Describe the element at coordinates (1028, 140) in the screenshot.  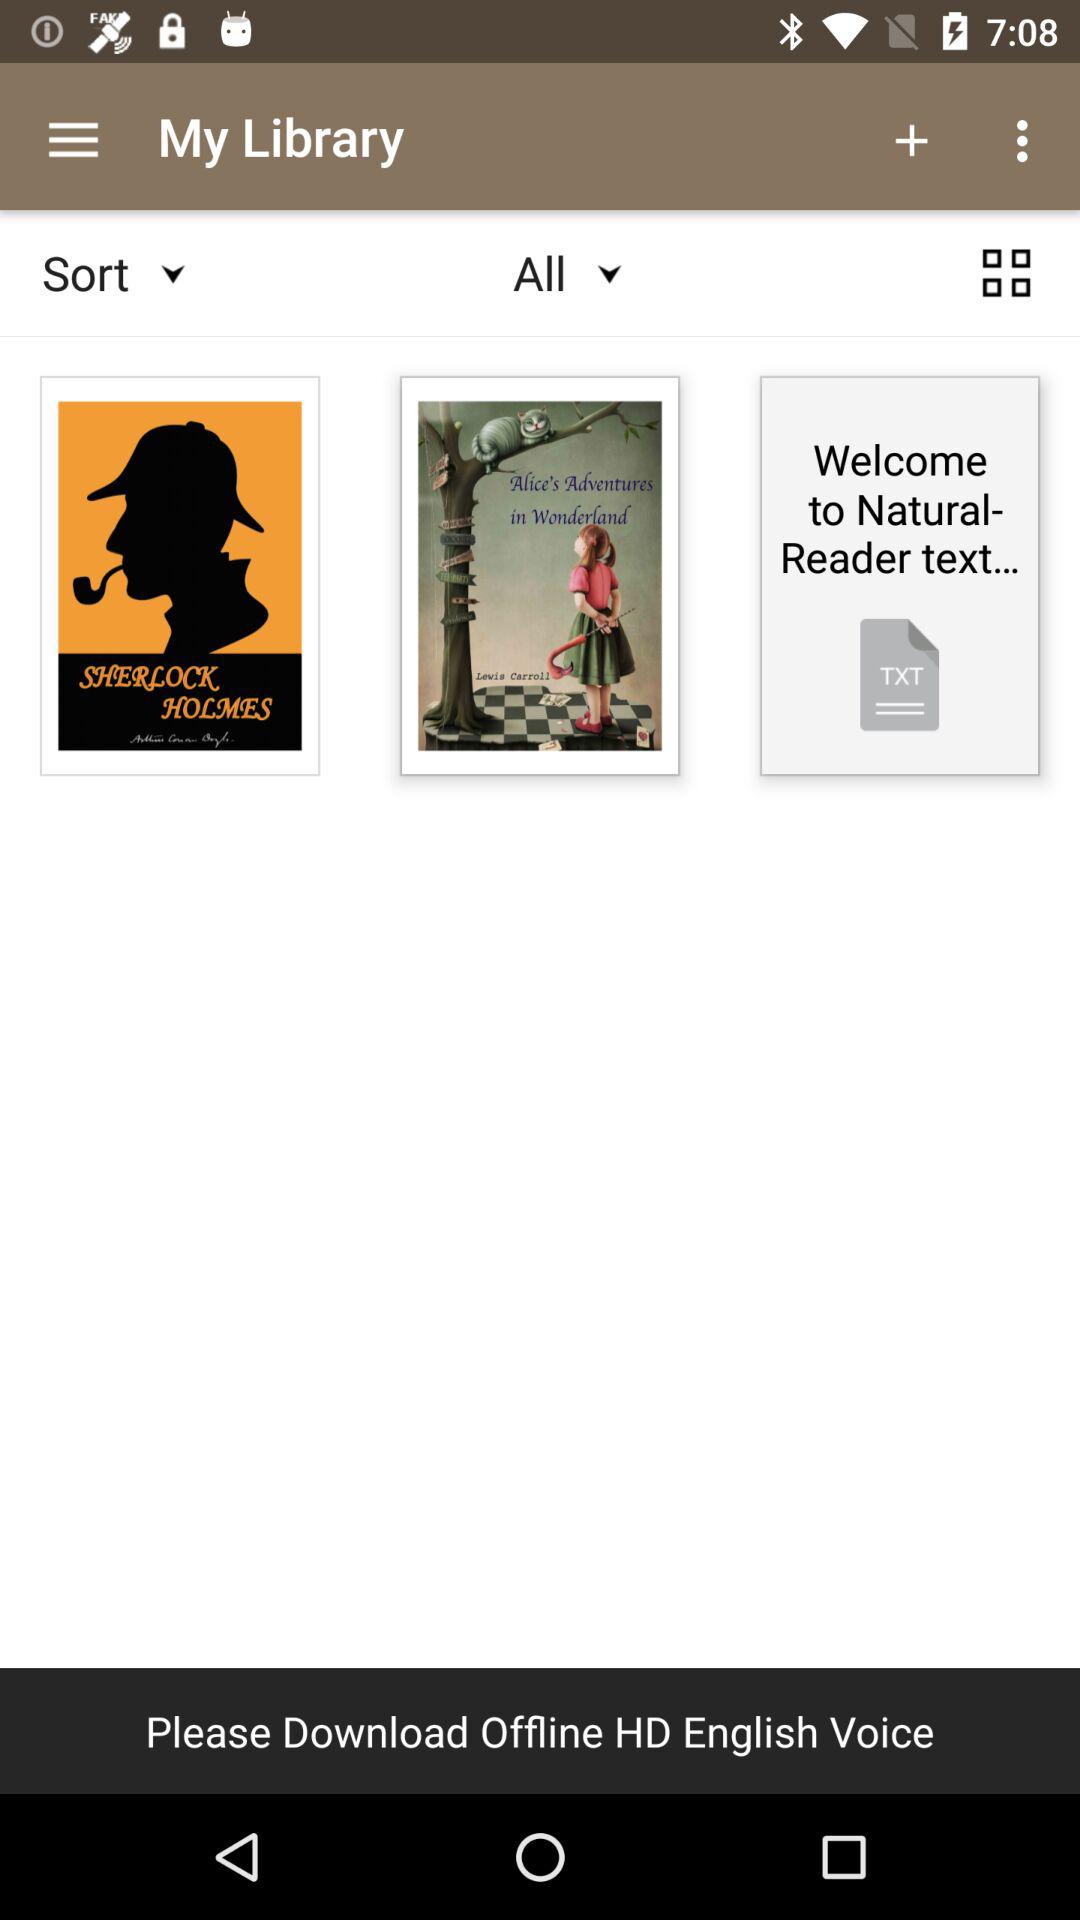
I see `click on options icon` at that location.